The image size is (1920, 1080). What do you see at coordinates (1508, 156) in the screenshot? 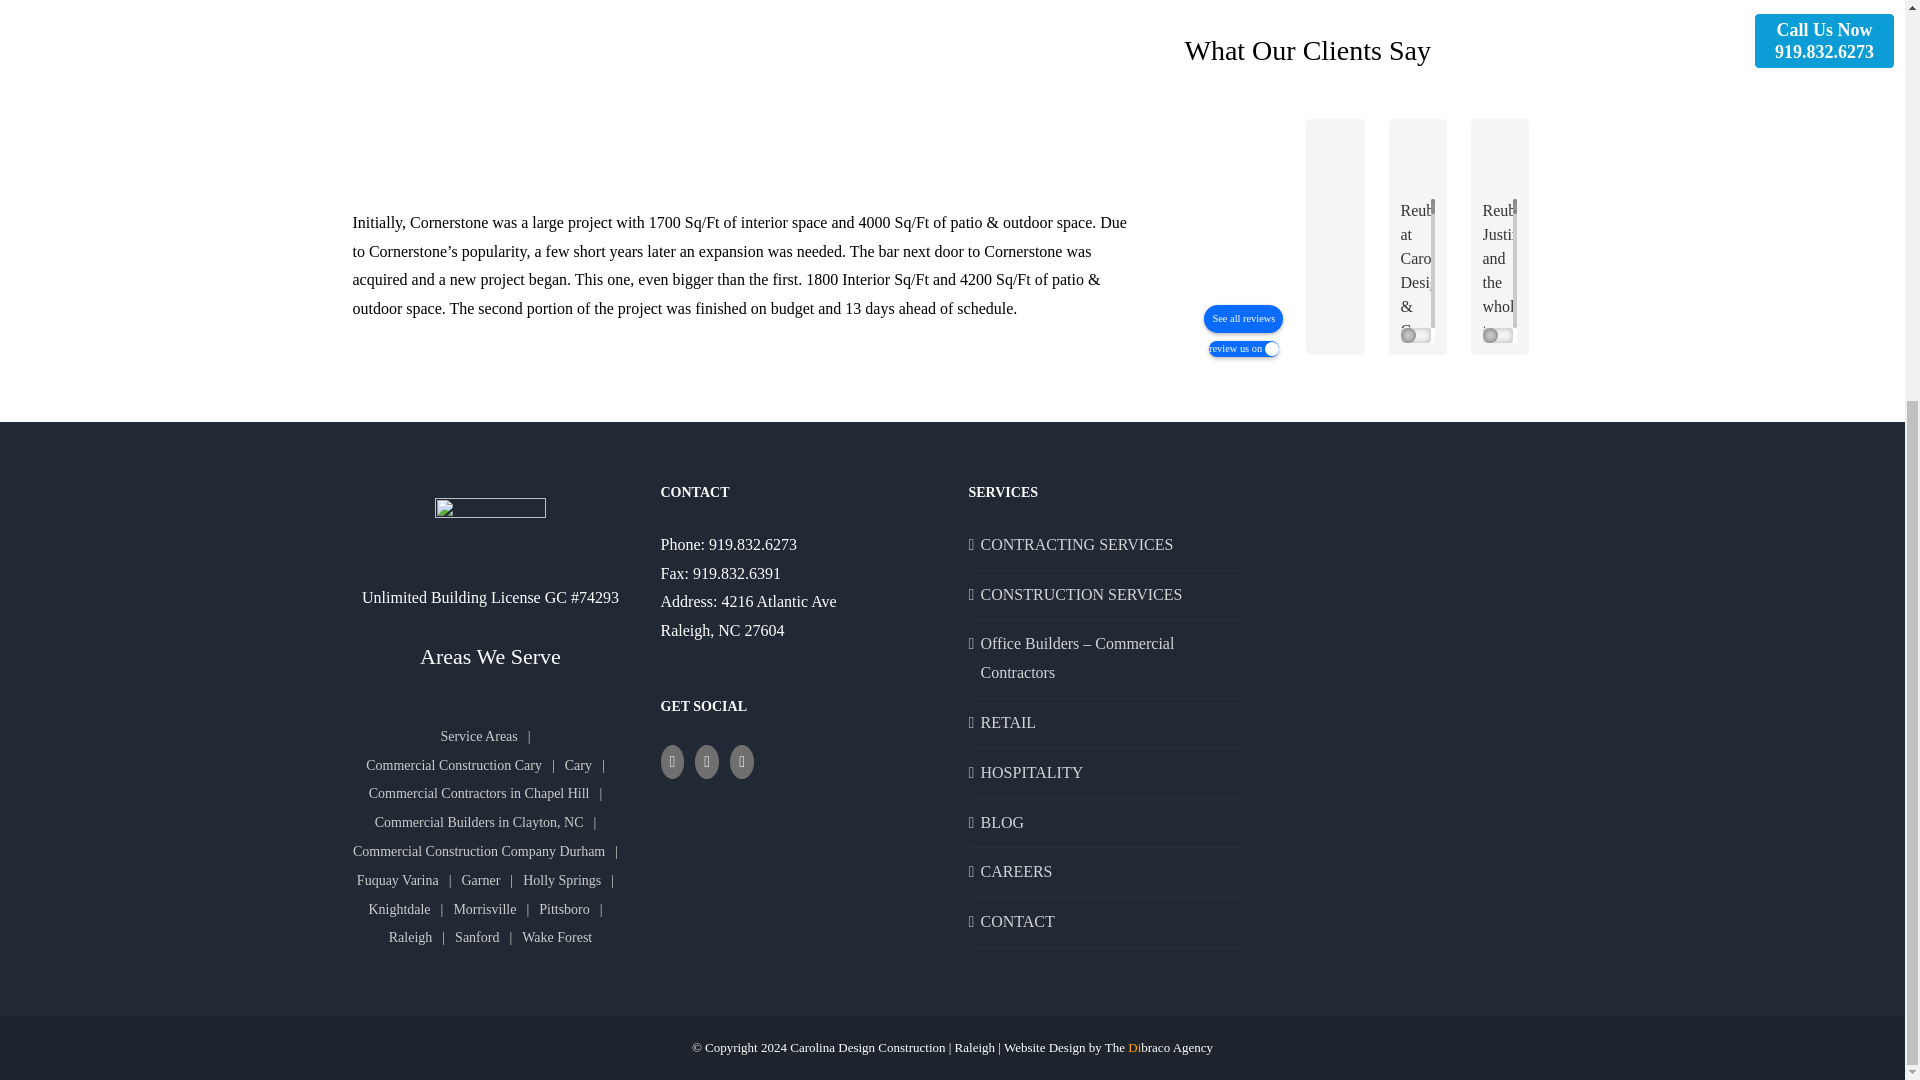
I see `Chase Riker` at bounding box center [1508, 156].